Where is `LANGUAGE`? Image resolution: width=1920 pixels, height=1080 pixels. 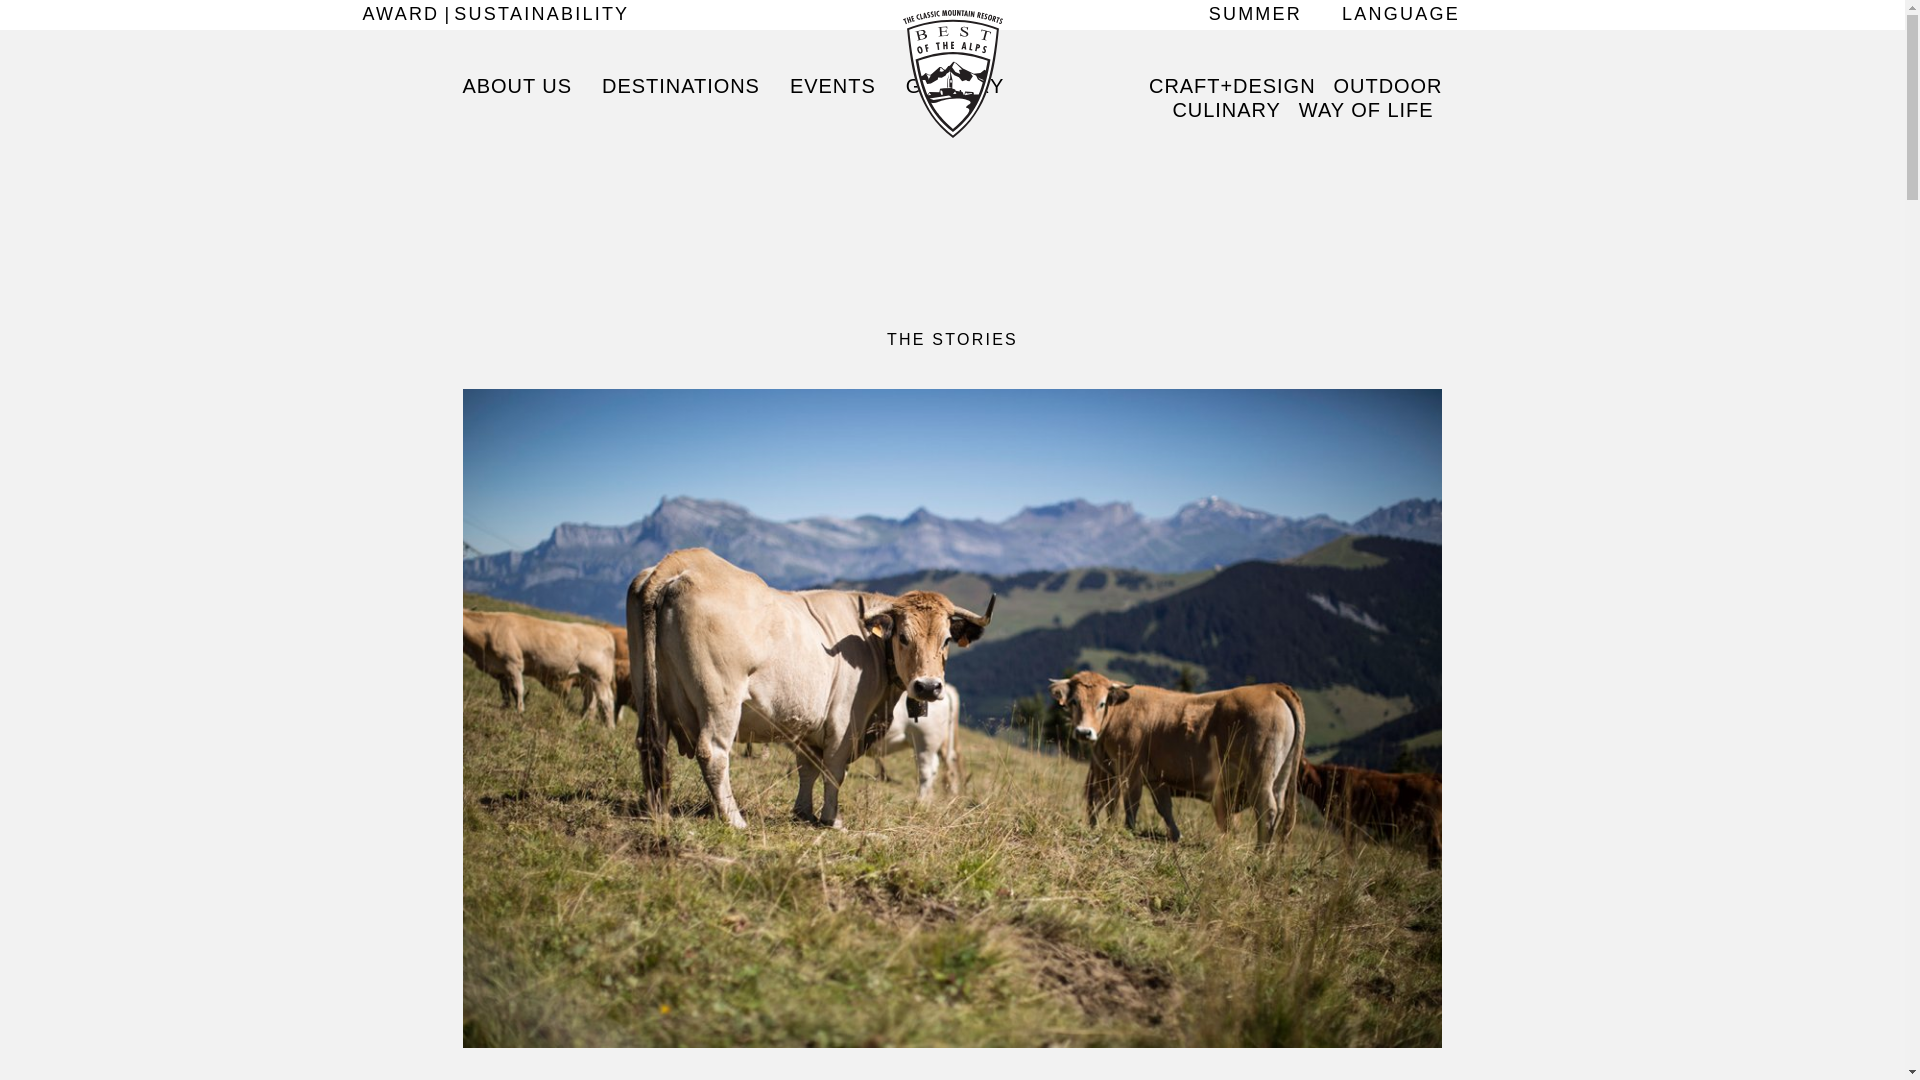
LANGUAGE is located at coordinates (1400, 14).